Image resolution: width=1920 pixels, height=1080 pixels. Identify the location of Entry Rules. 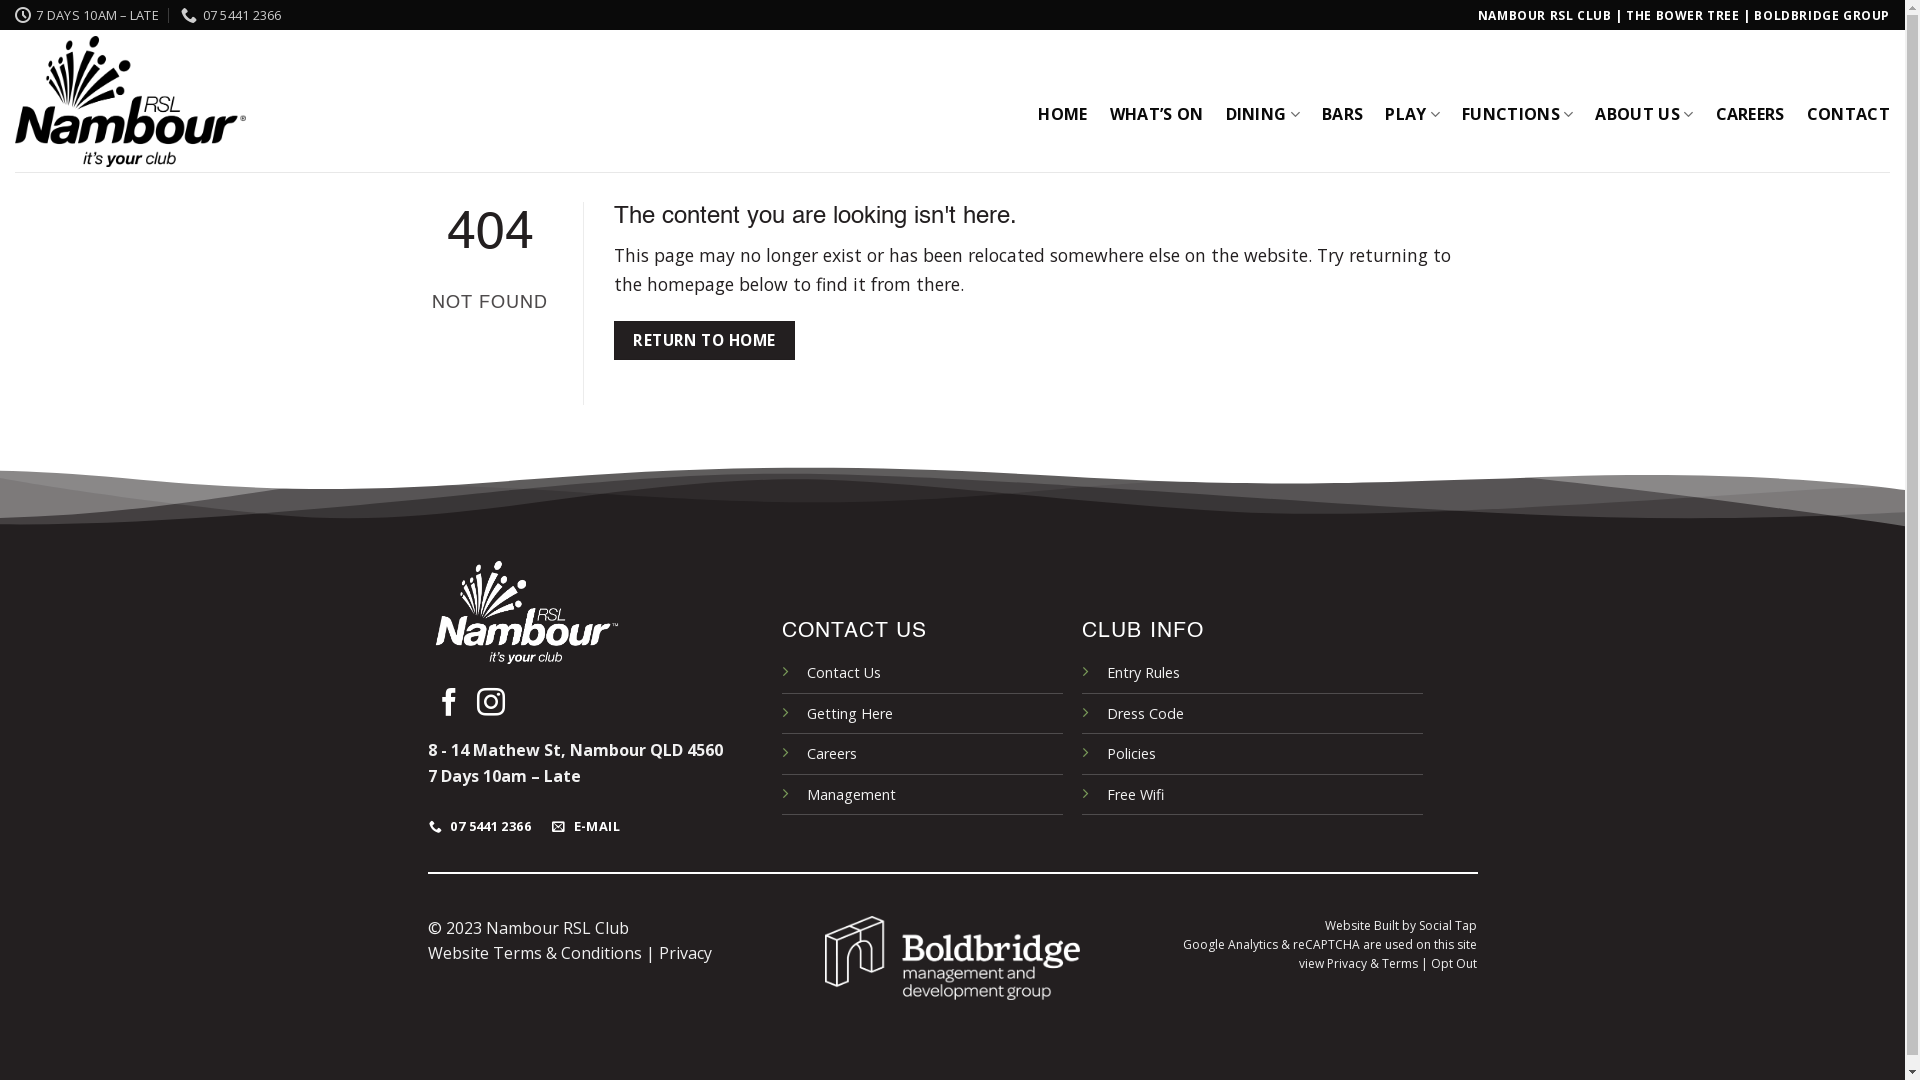
(1144, 672).